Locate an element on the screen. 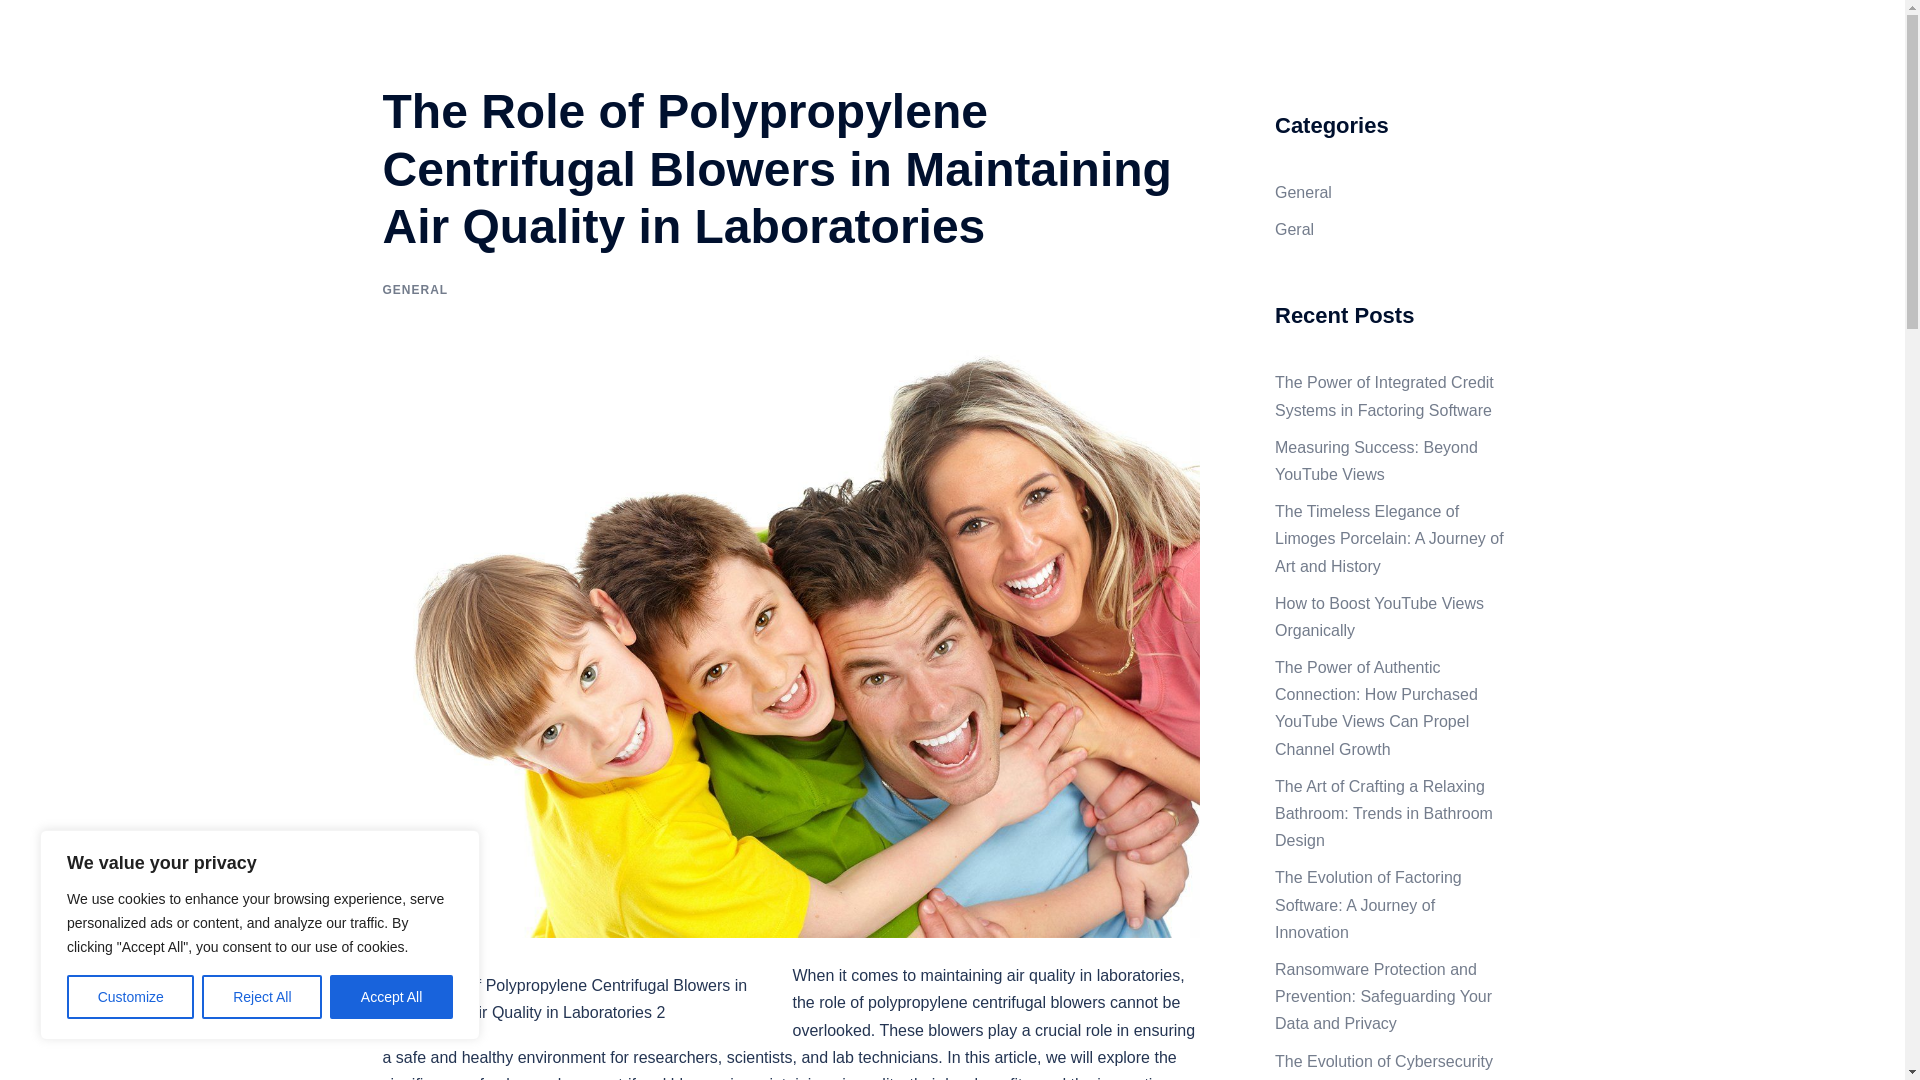 Image resolution: width=1920 pixels, height=1080 pixels. Ururbu River is located at coordinates (480, 38).